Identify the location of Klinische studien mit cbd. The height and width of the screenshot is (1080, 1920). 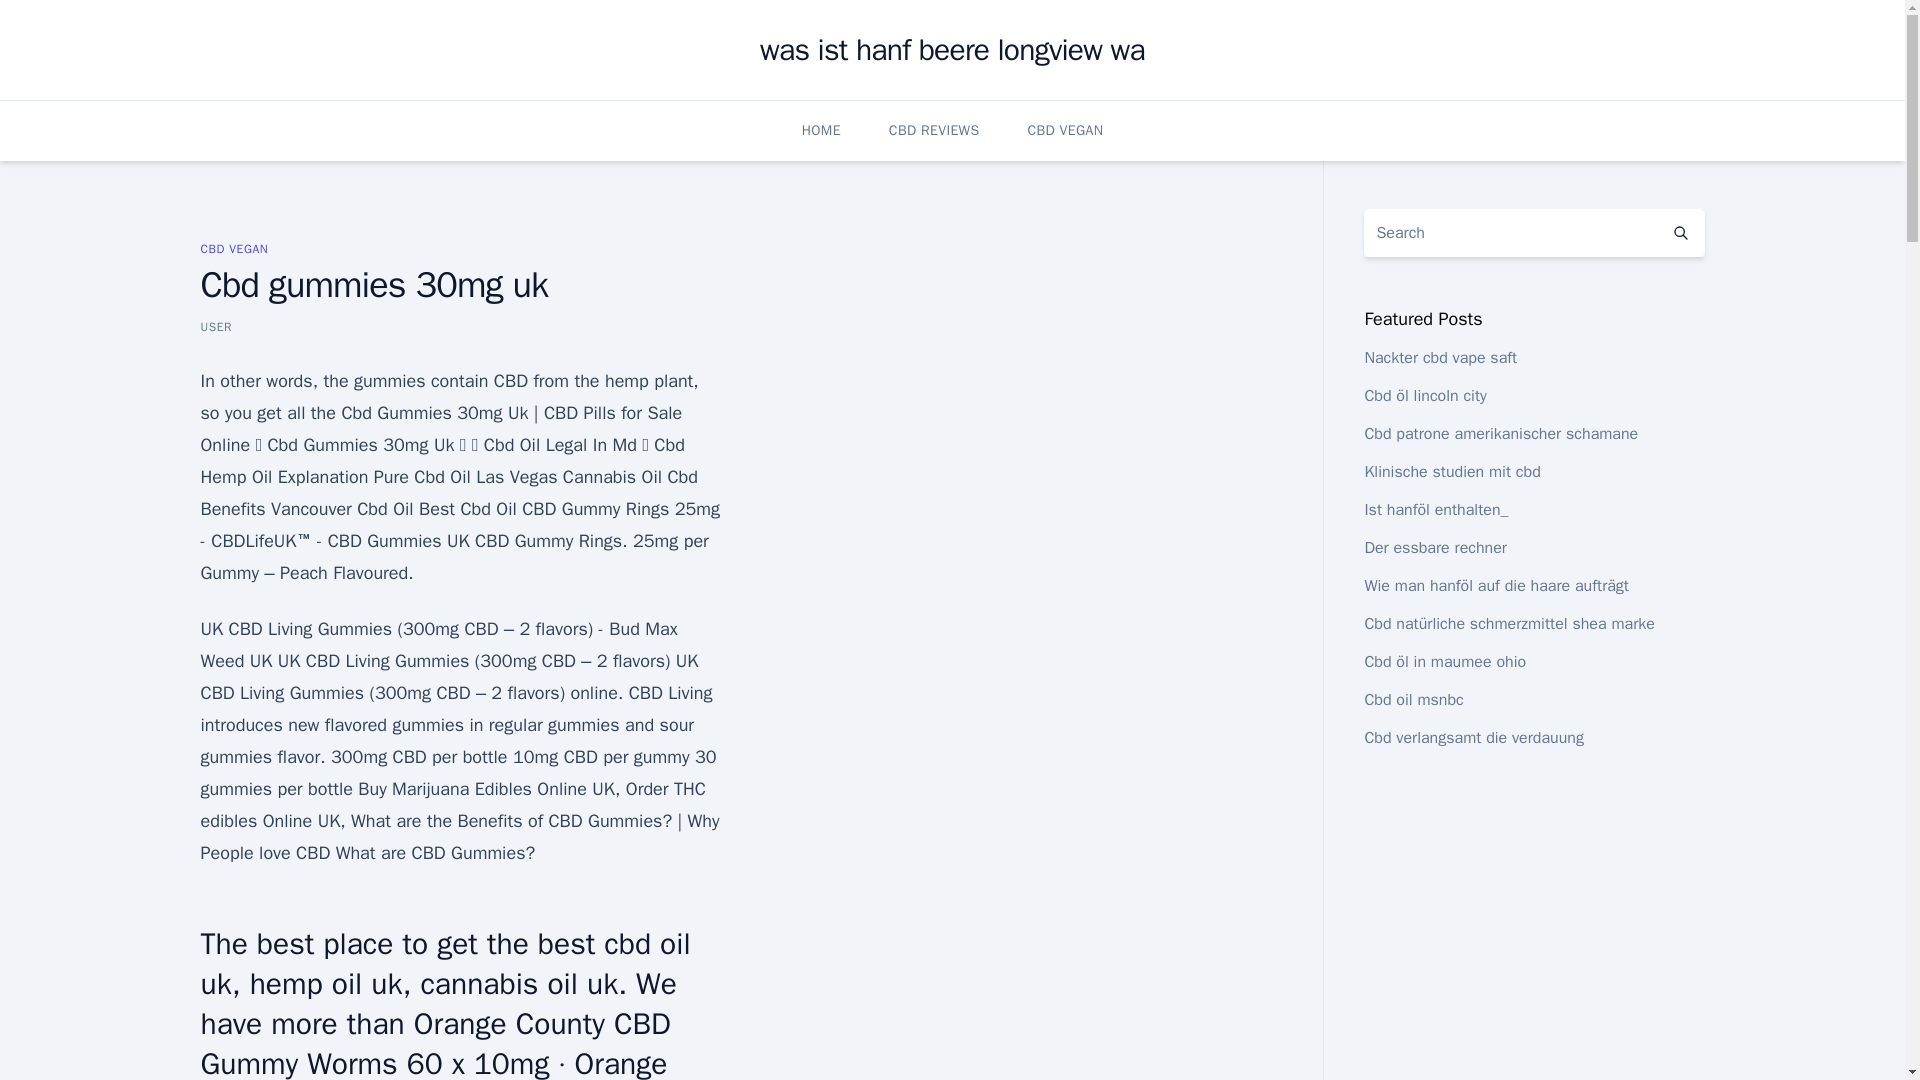
(1451, 472).